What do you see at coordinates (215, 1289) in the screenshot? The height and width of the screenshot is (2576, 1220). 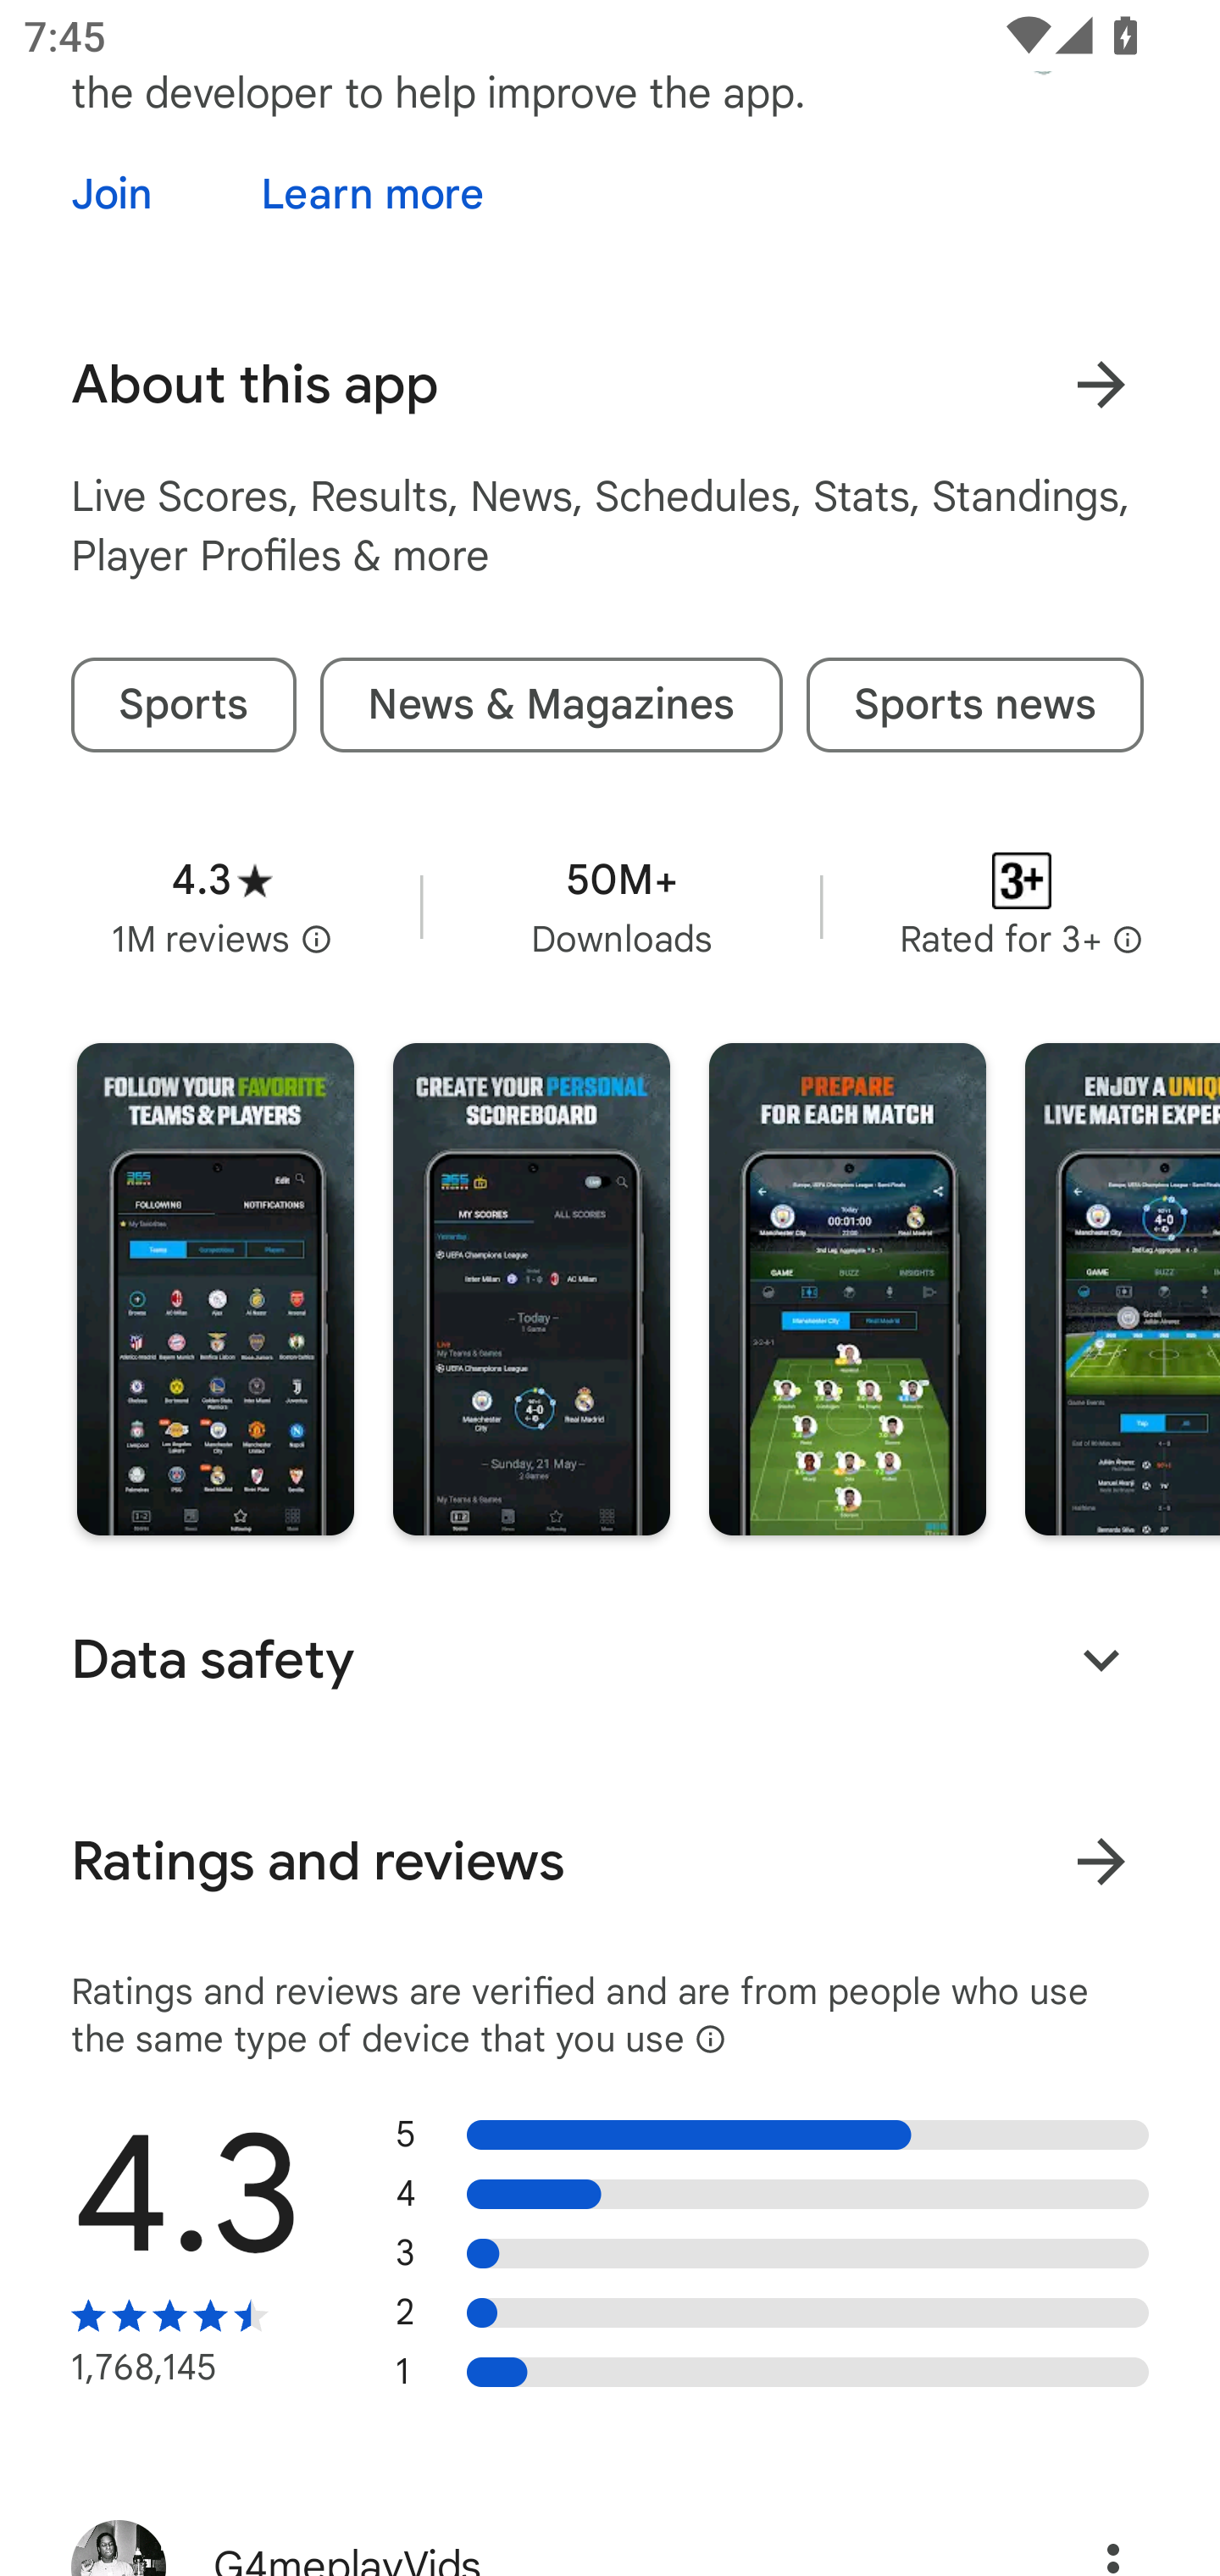 I see `Screenshot "1" of "7"` at bounding box center [215, 1289].